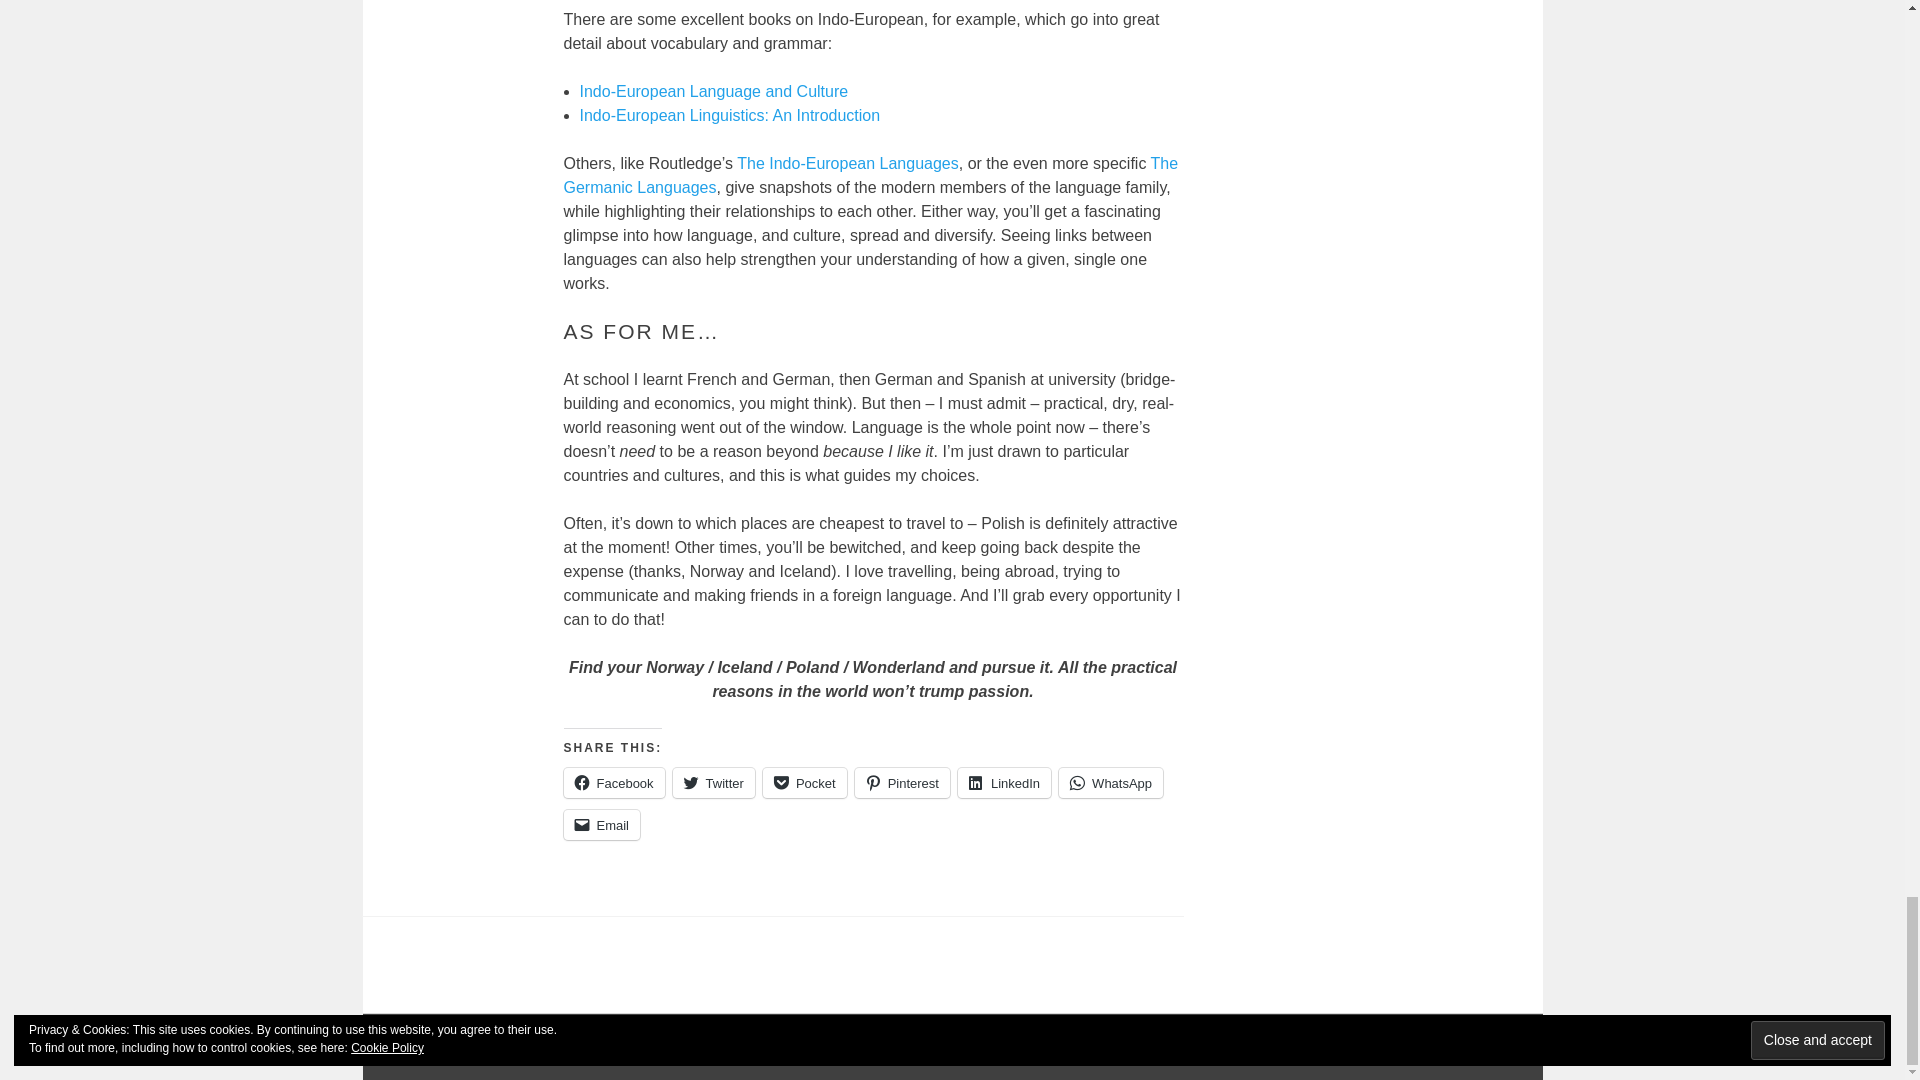  I want to click on Click to share on Facebook, so click(614, 782).